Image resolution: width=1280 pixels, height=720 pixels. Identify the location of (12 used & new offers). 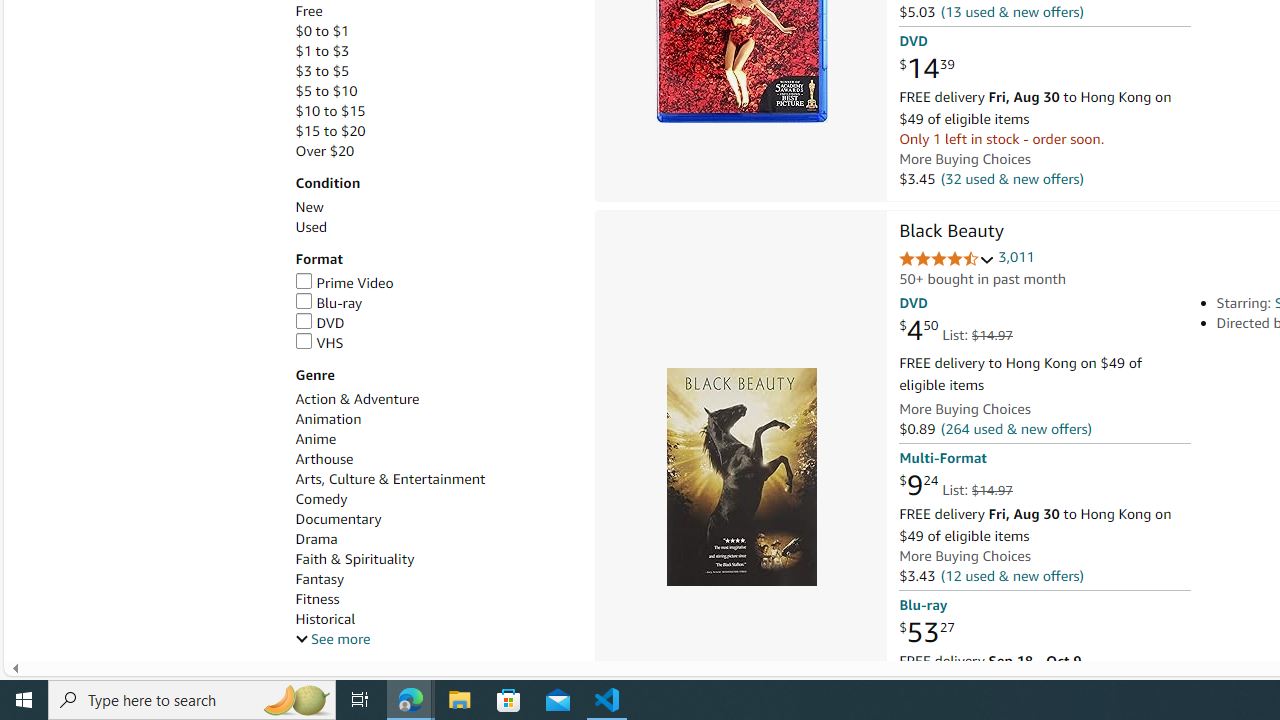
(1012, 574).